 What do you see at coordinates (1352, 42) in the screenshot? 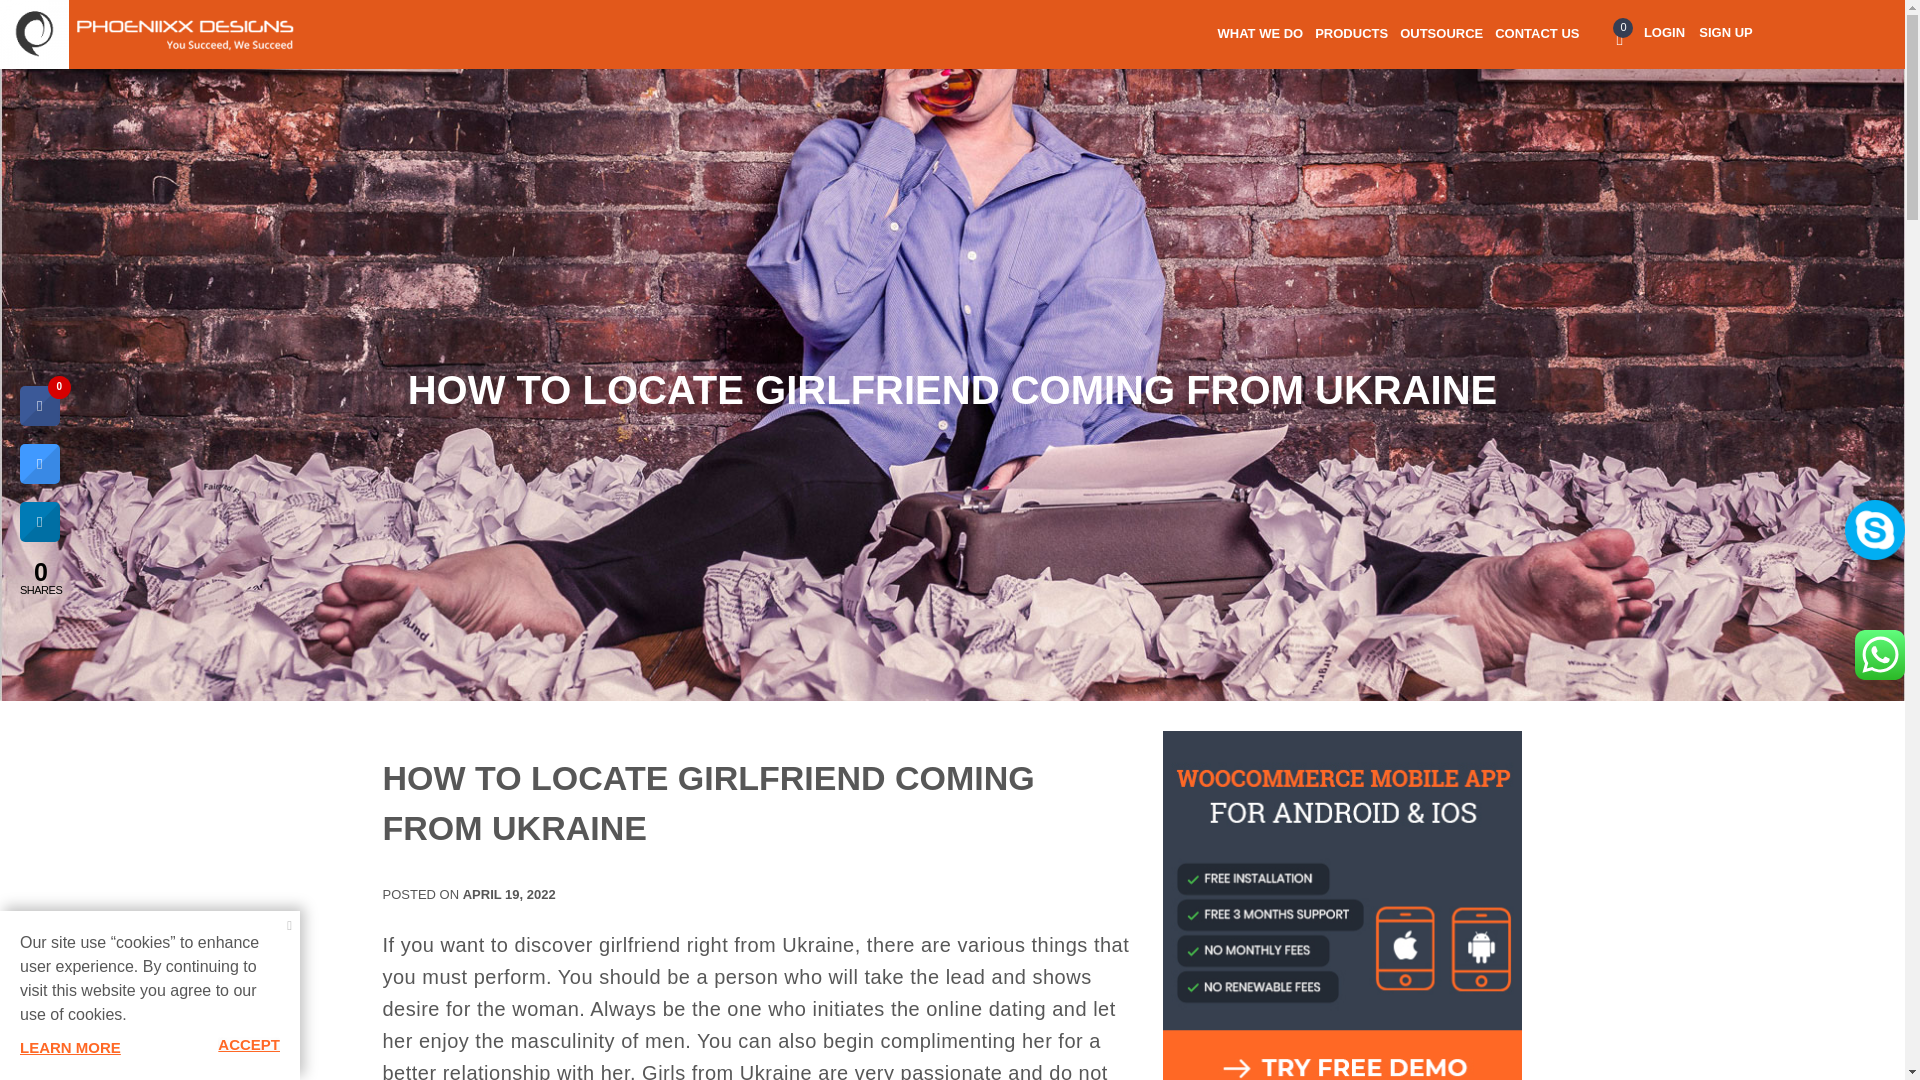
I see `PRODUCTS` at bounding box center [1352, 42].